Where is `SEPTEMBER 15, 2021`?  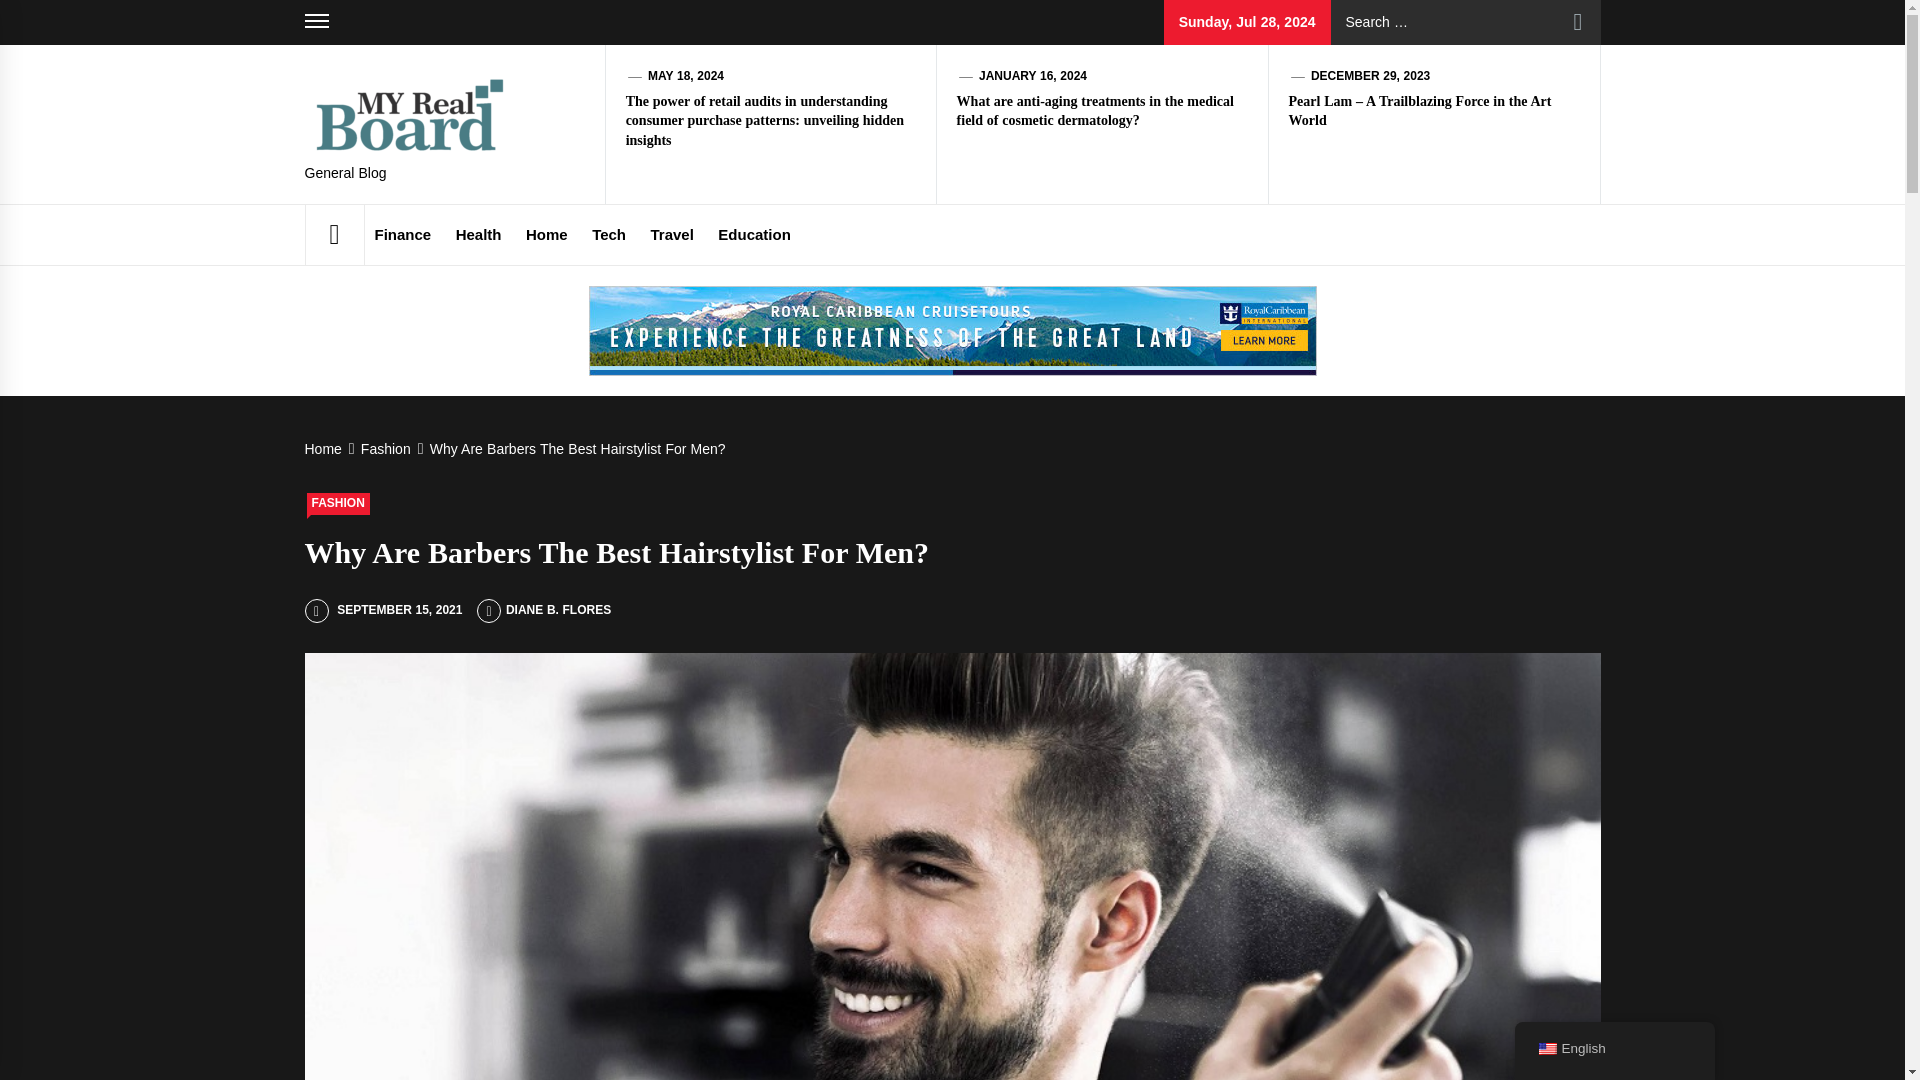
SEPTEMBER 15, 2021 is located at coordinates (382, 609).